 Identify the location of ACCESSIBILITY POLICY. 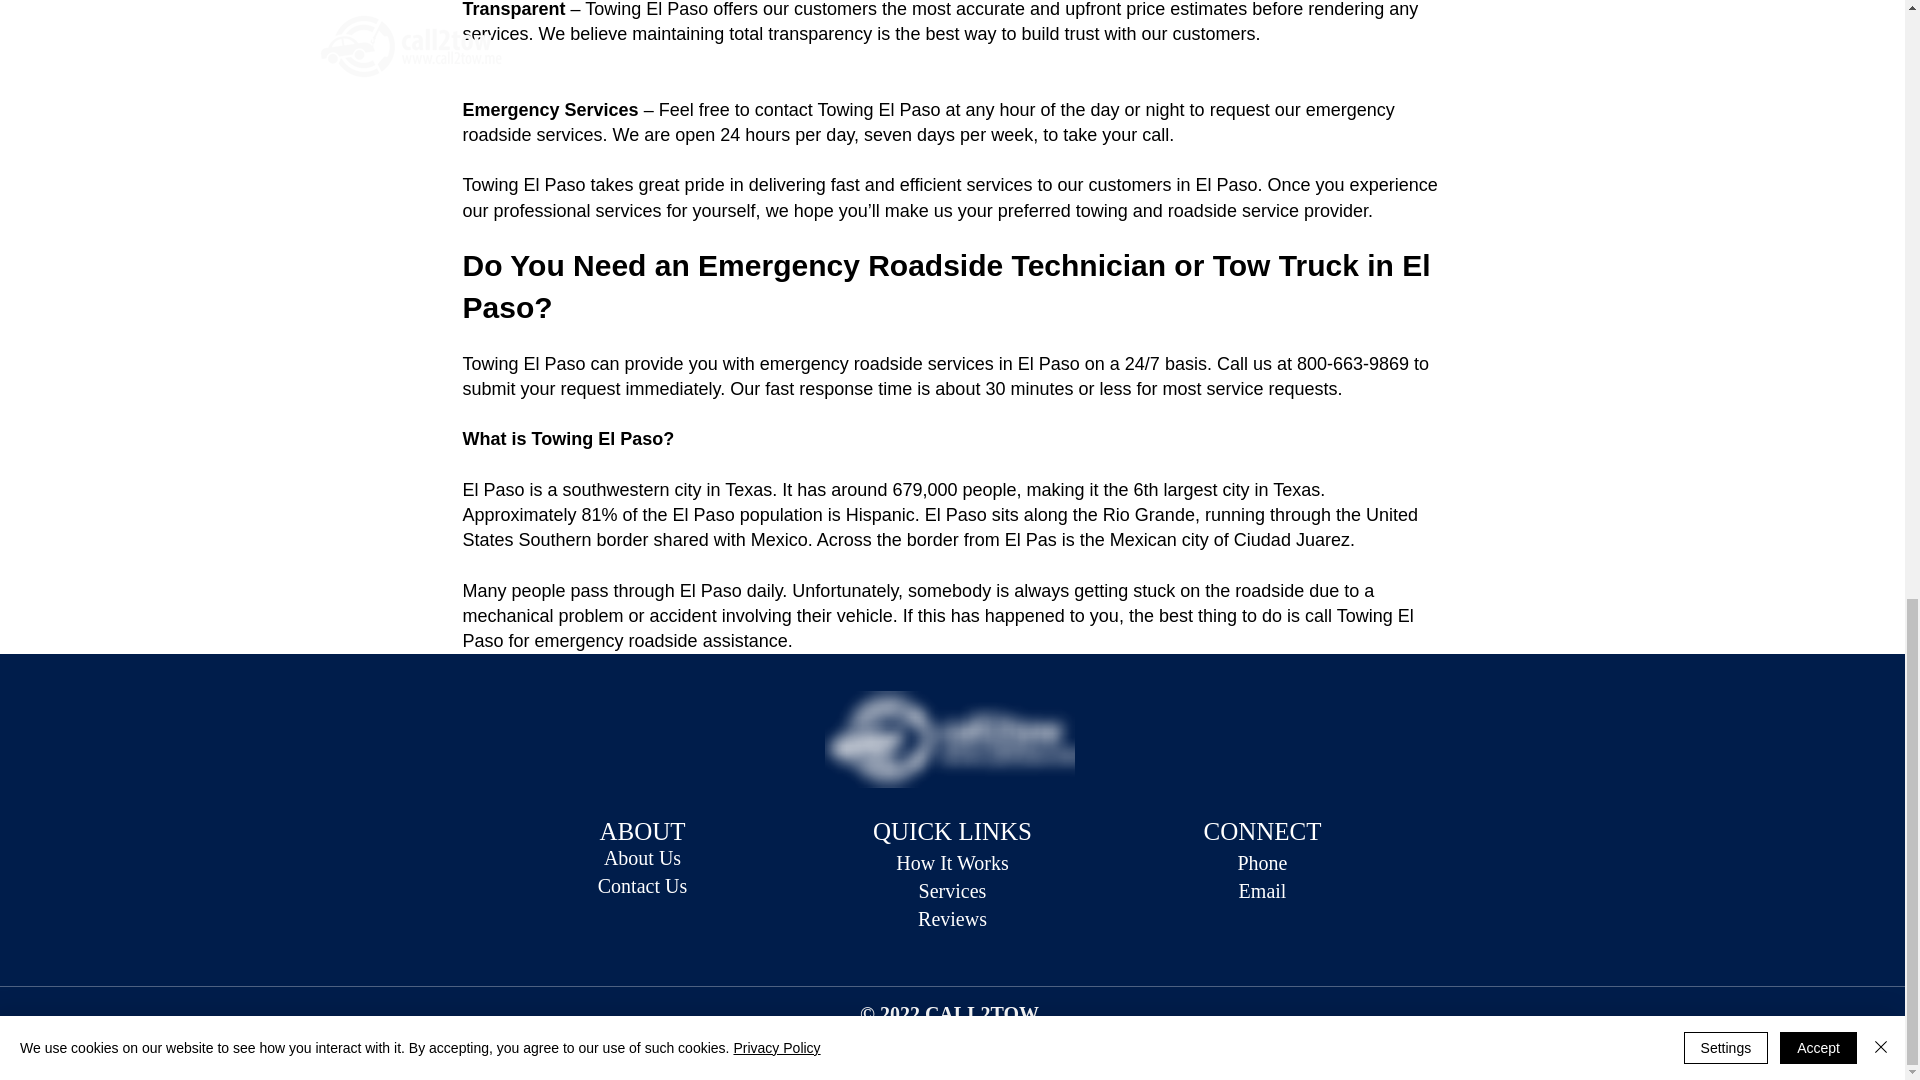
(1006, 1043).